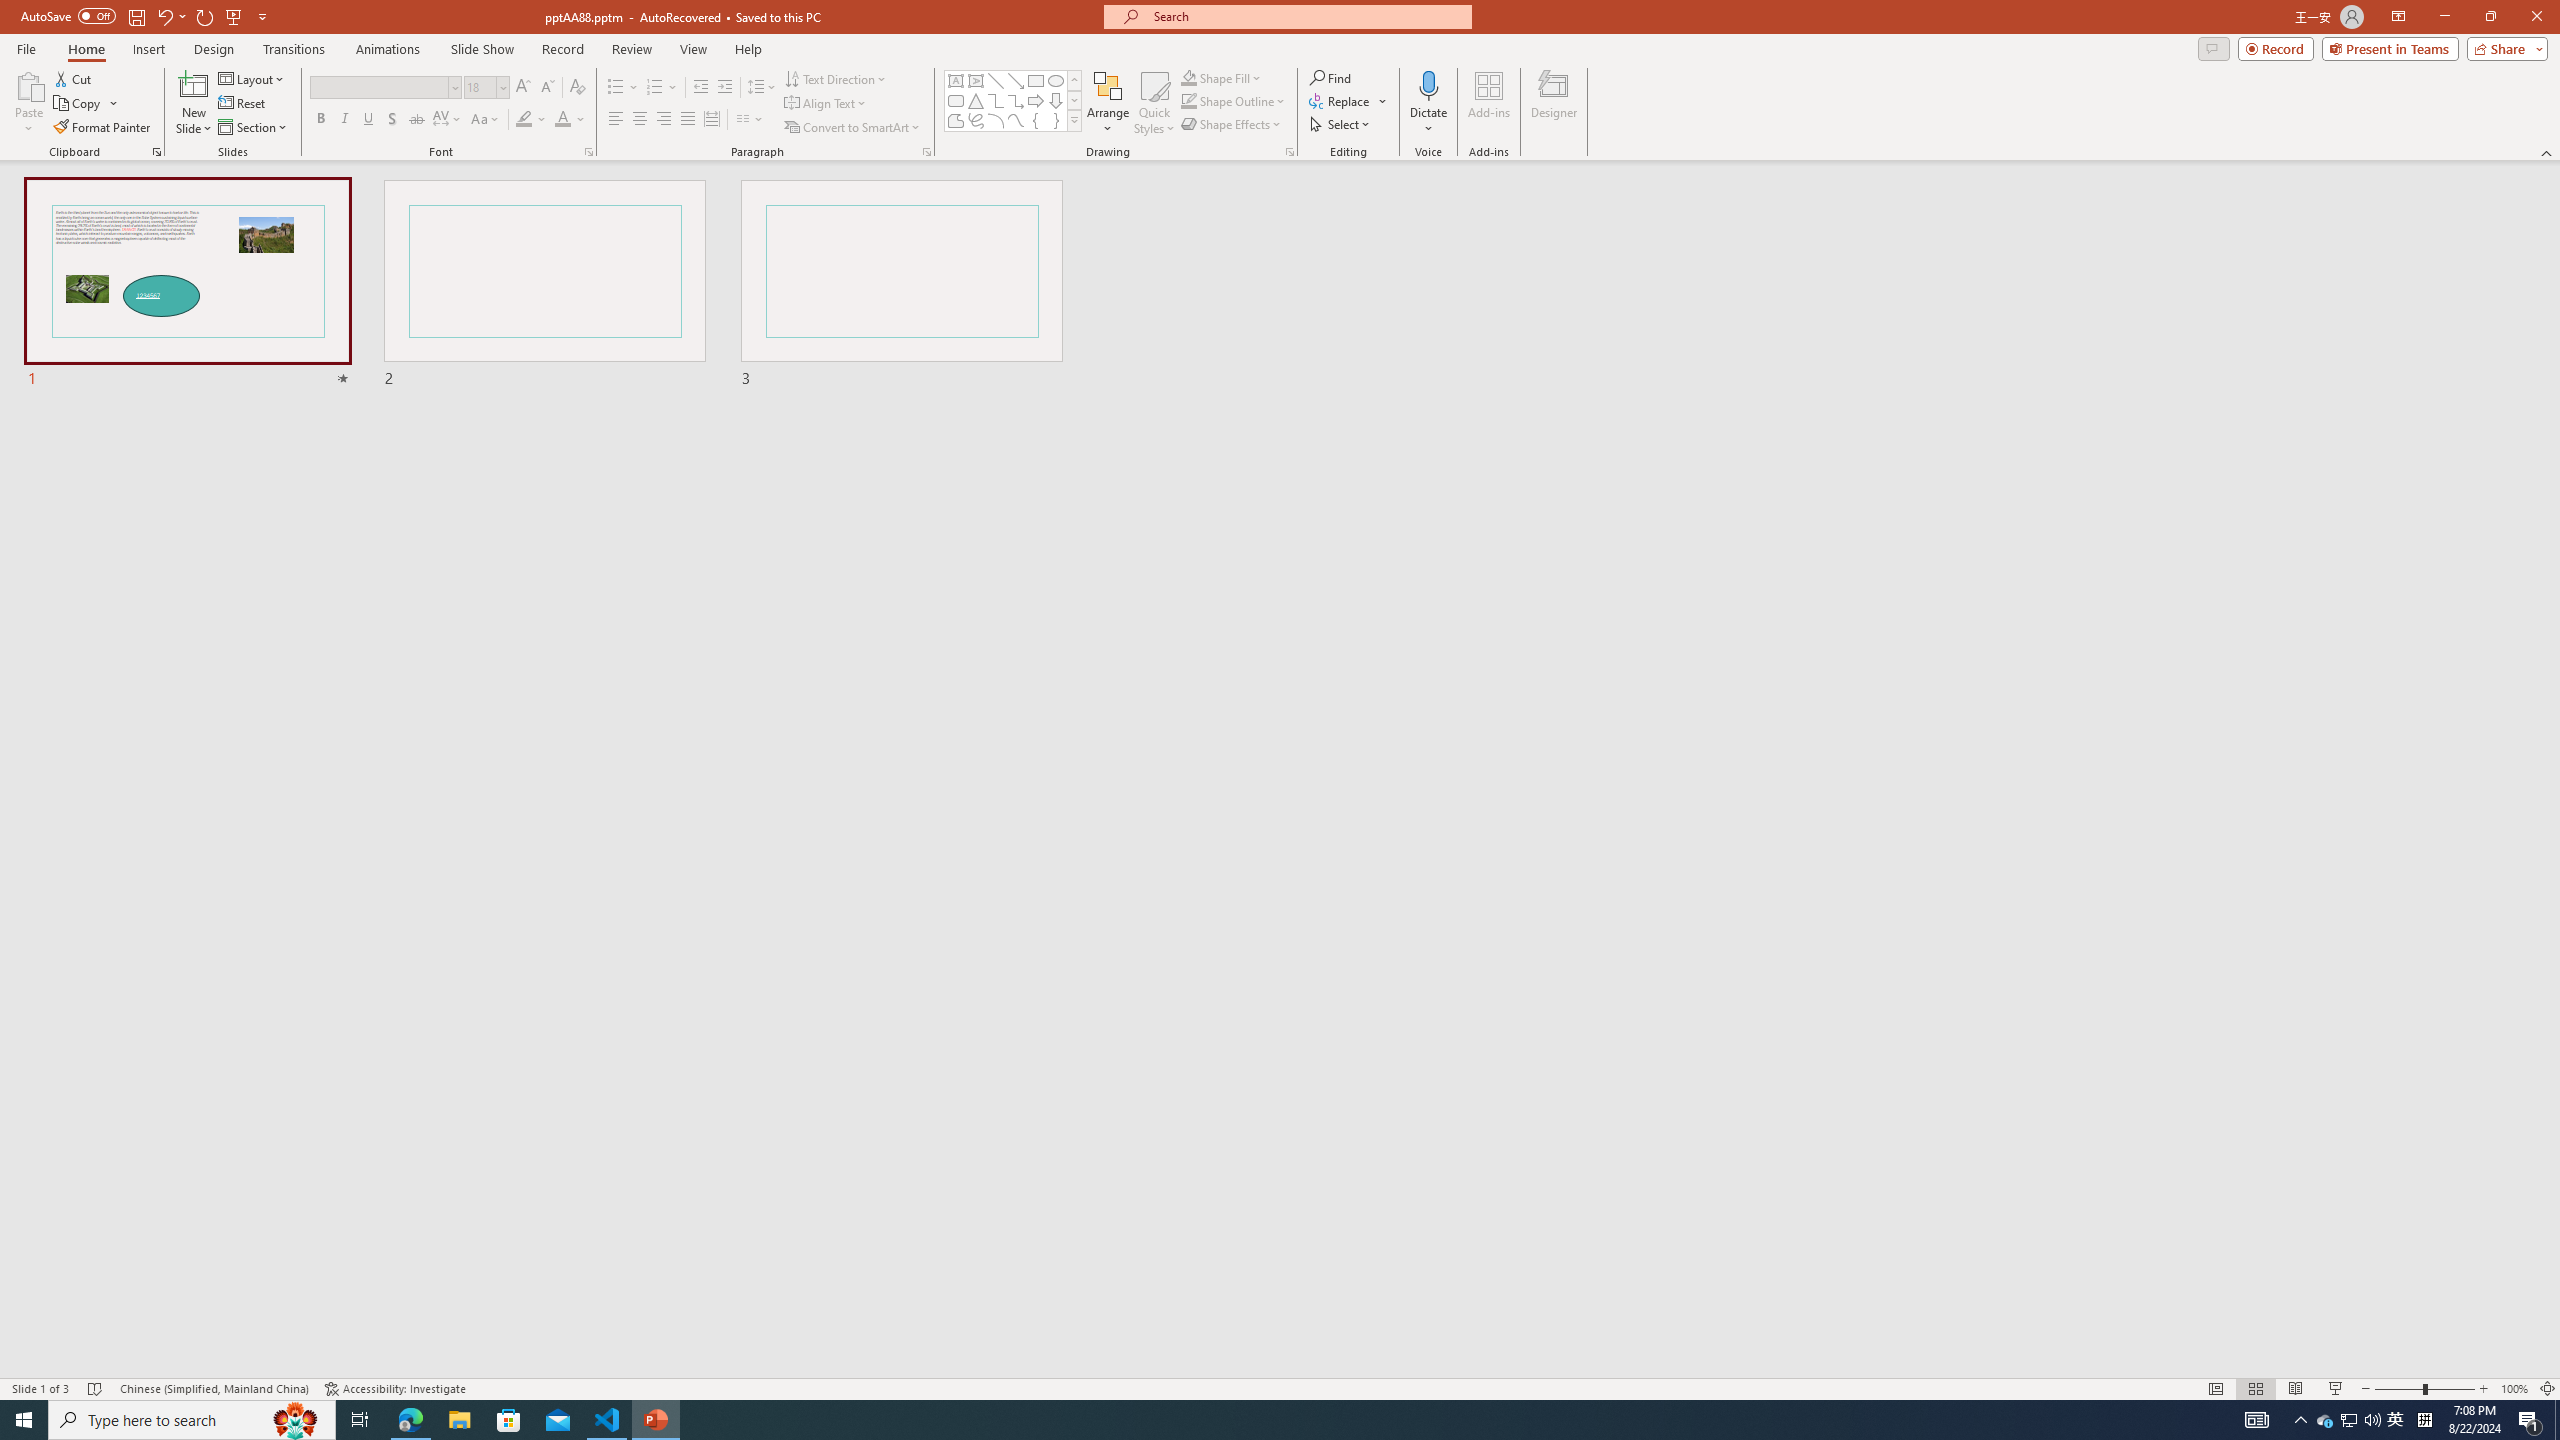 This screenshot has height=1440, width=2560. I want to click on Bullets, so click(616, 88).